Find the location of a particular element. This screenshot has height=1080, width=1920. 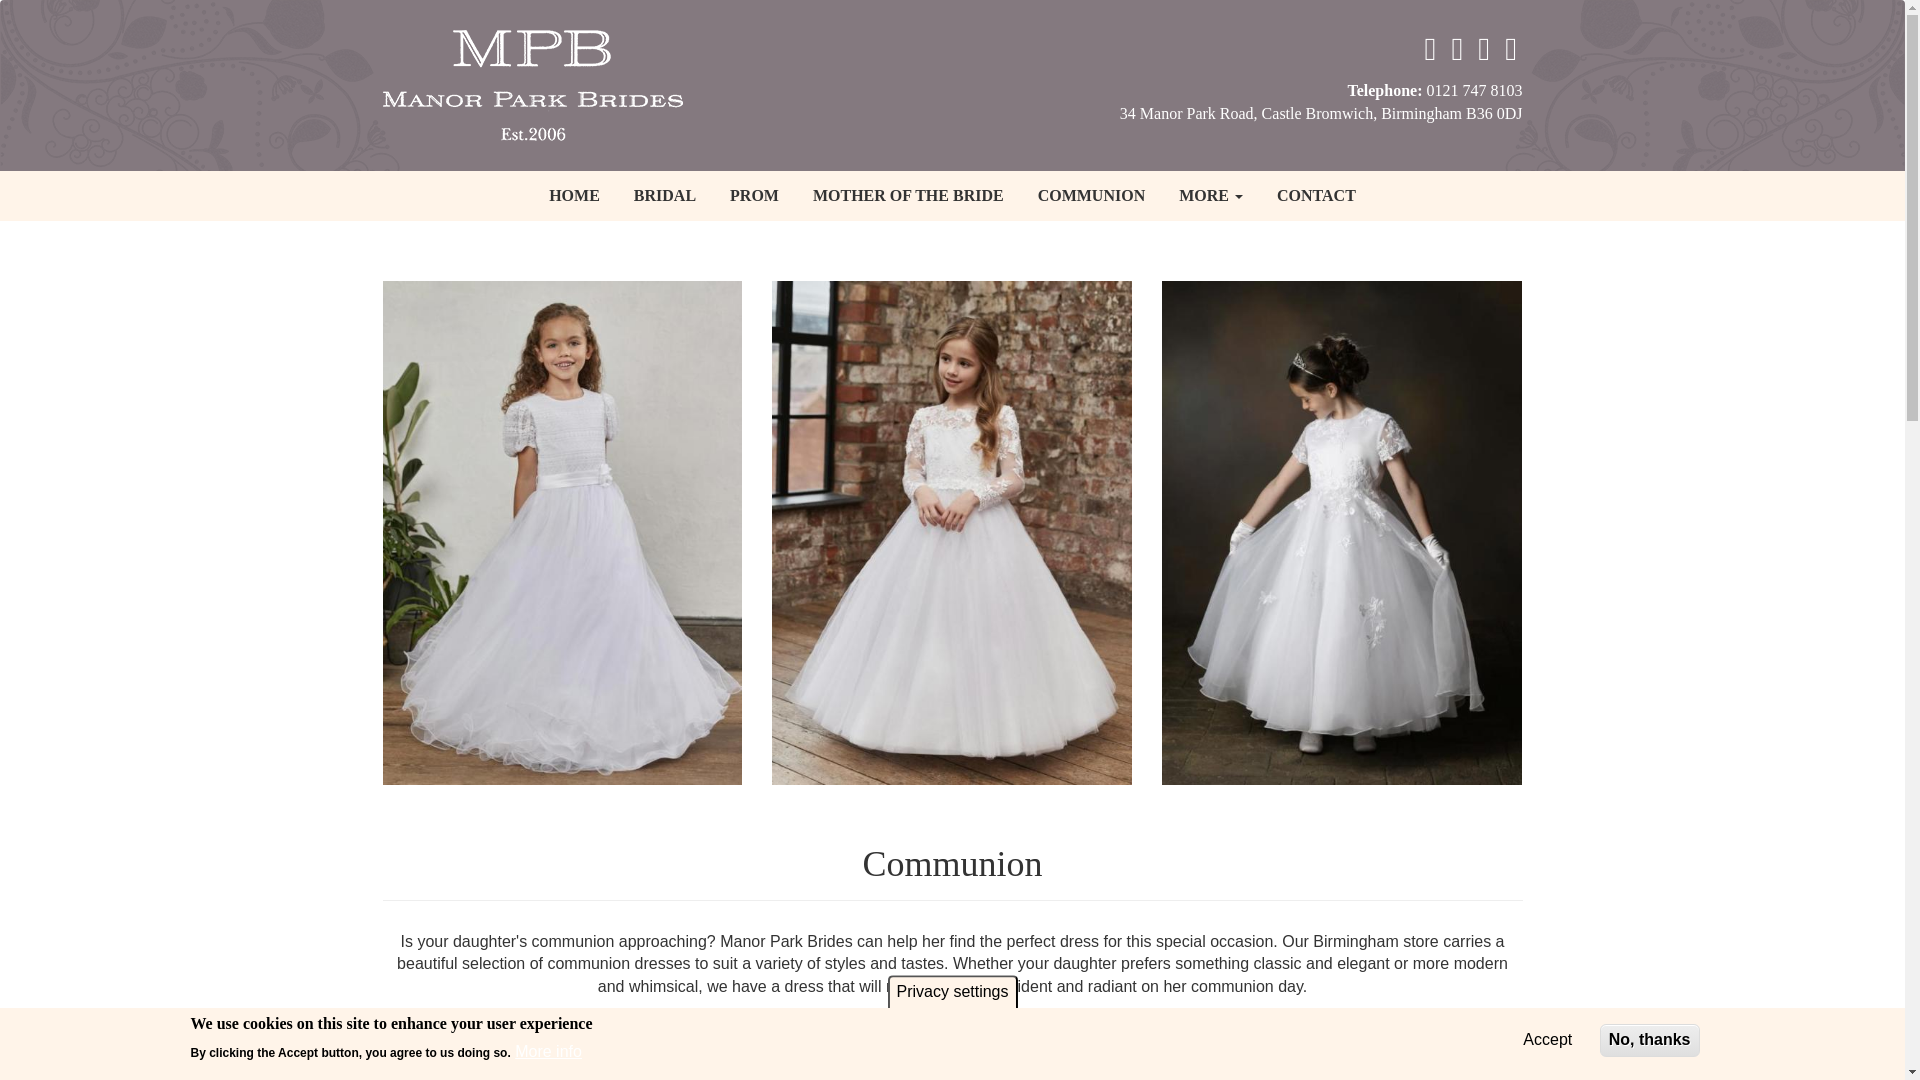

Accept is located at coordinates (1547, 1040).